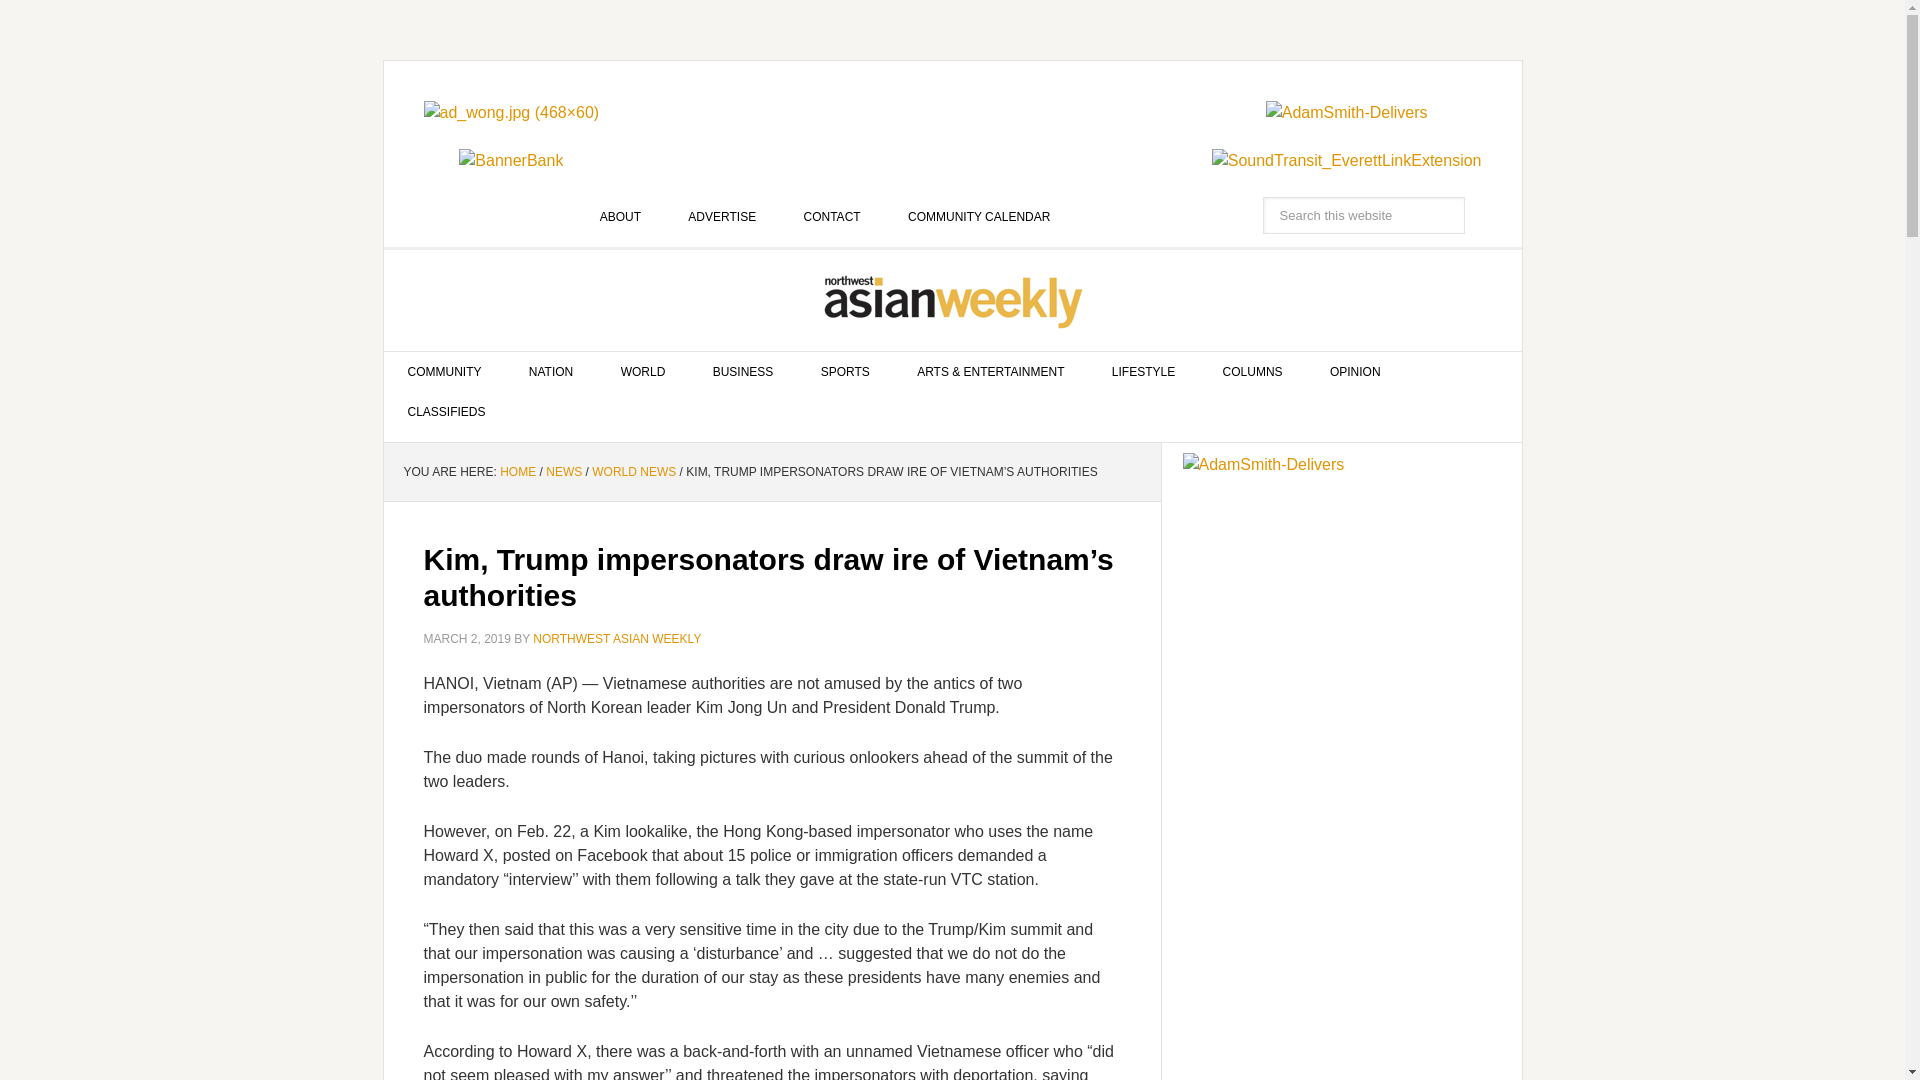  What do you see at coordinates (447, 412) in the screenshot?
I see `CLASSIFIEDS` at bounding box center [447, 412].